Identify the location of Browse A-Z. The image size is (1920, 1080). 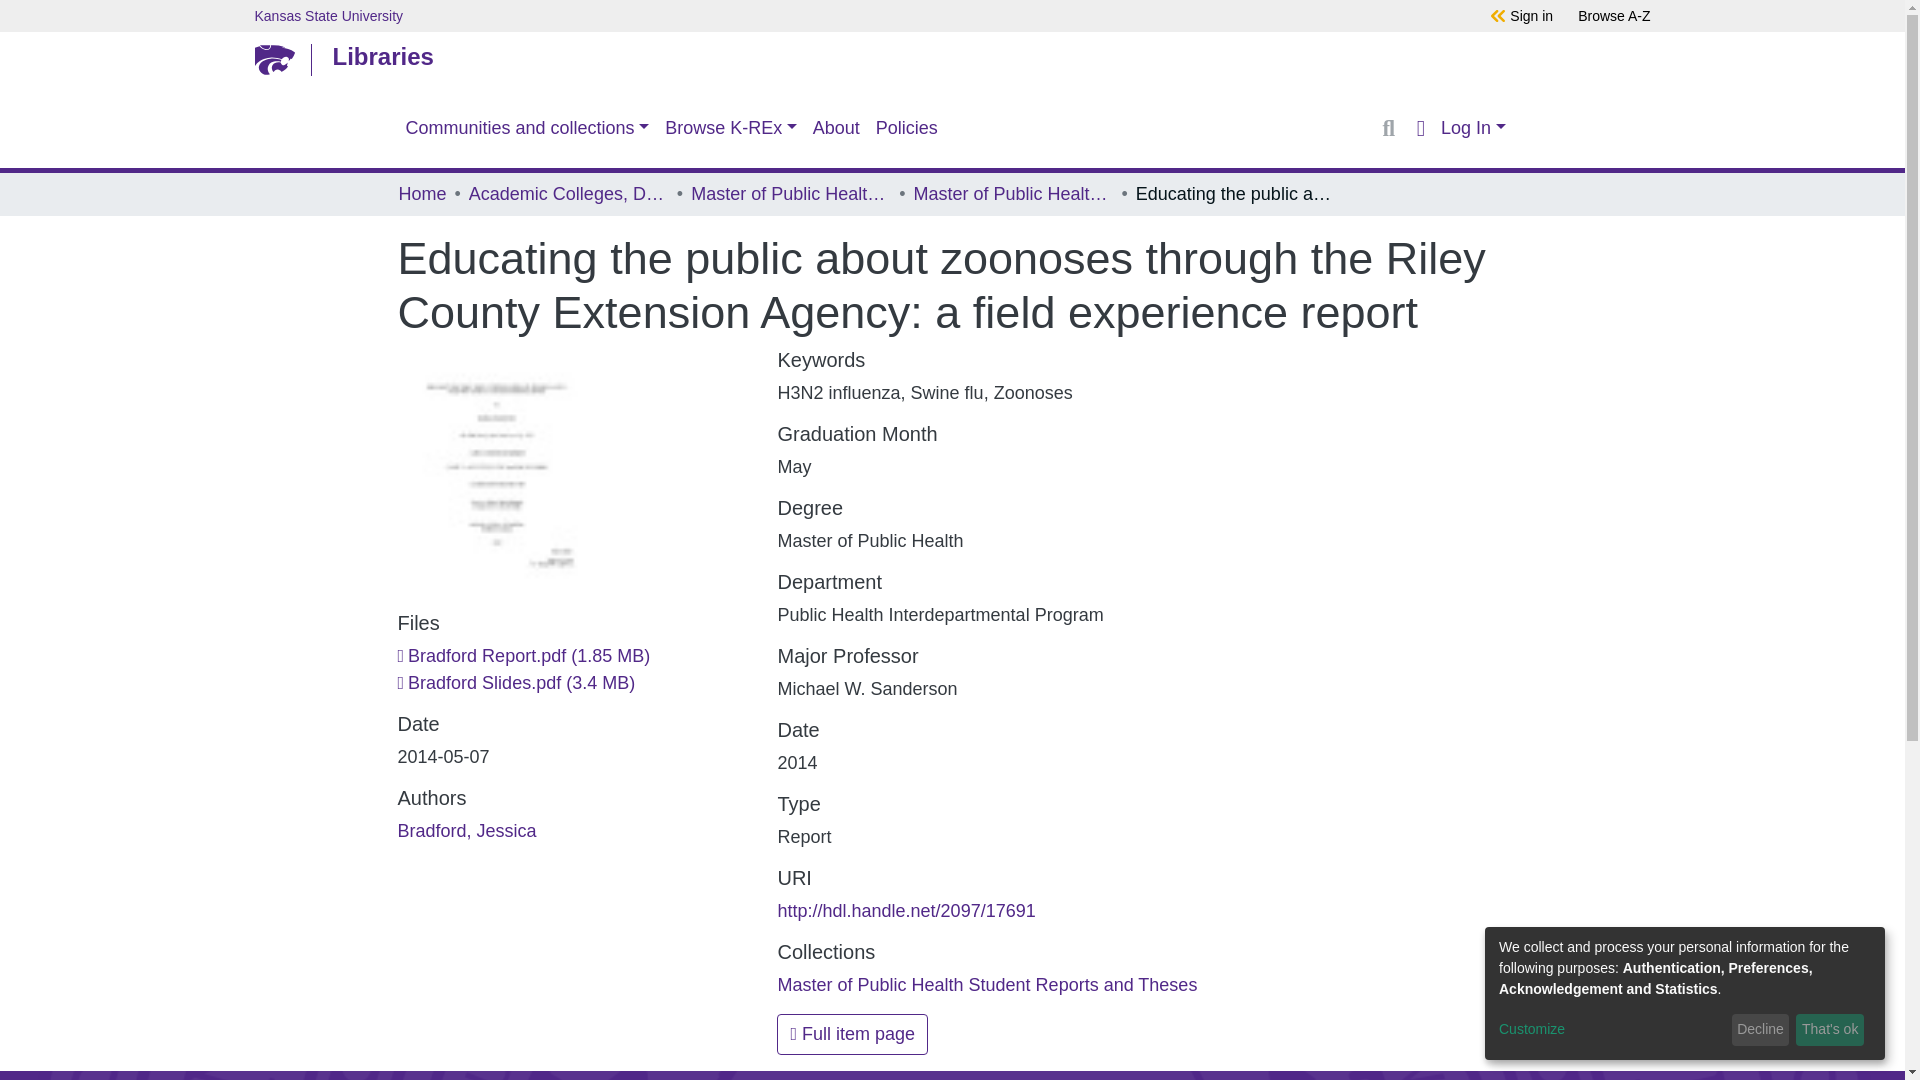
(1614, 15).